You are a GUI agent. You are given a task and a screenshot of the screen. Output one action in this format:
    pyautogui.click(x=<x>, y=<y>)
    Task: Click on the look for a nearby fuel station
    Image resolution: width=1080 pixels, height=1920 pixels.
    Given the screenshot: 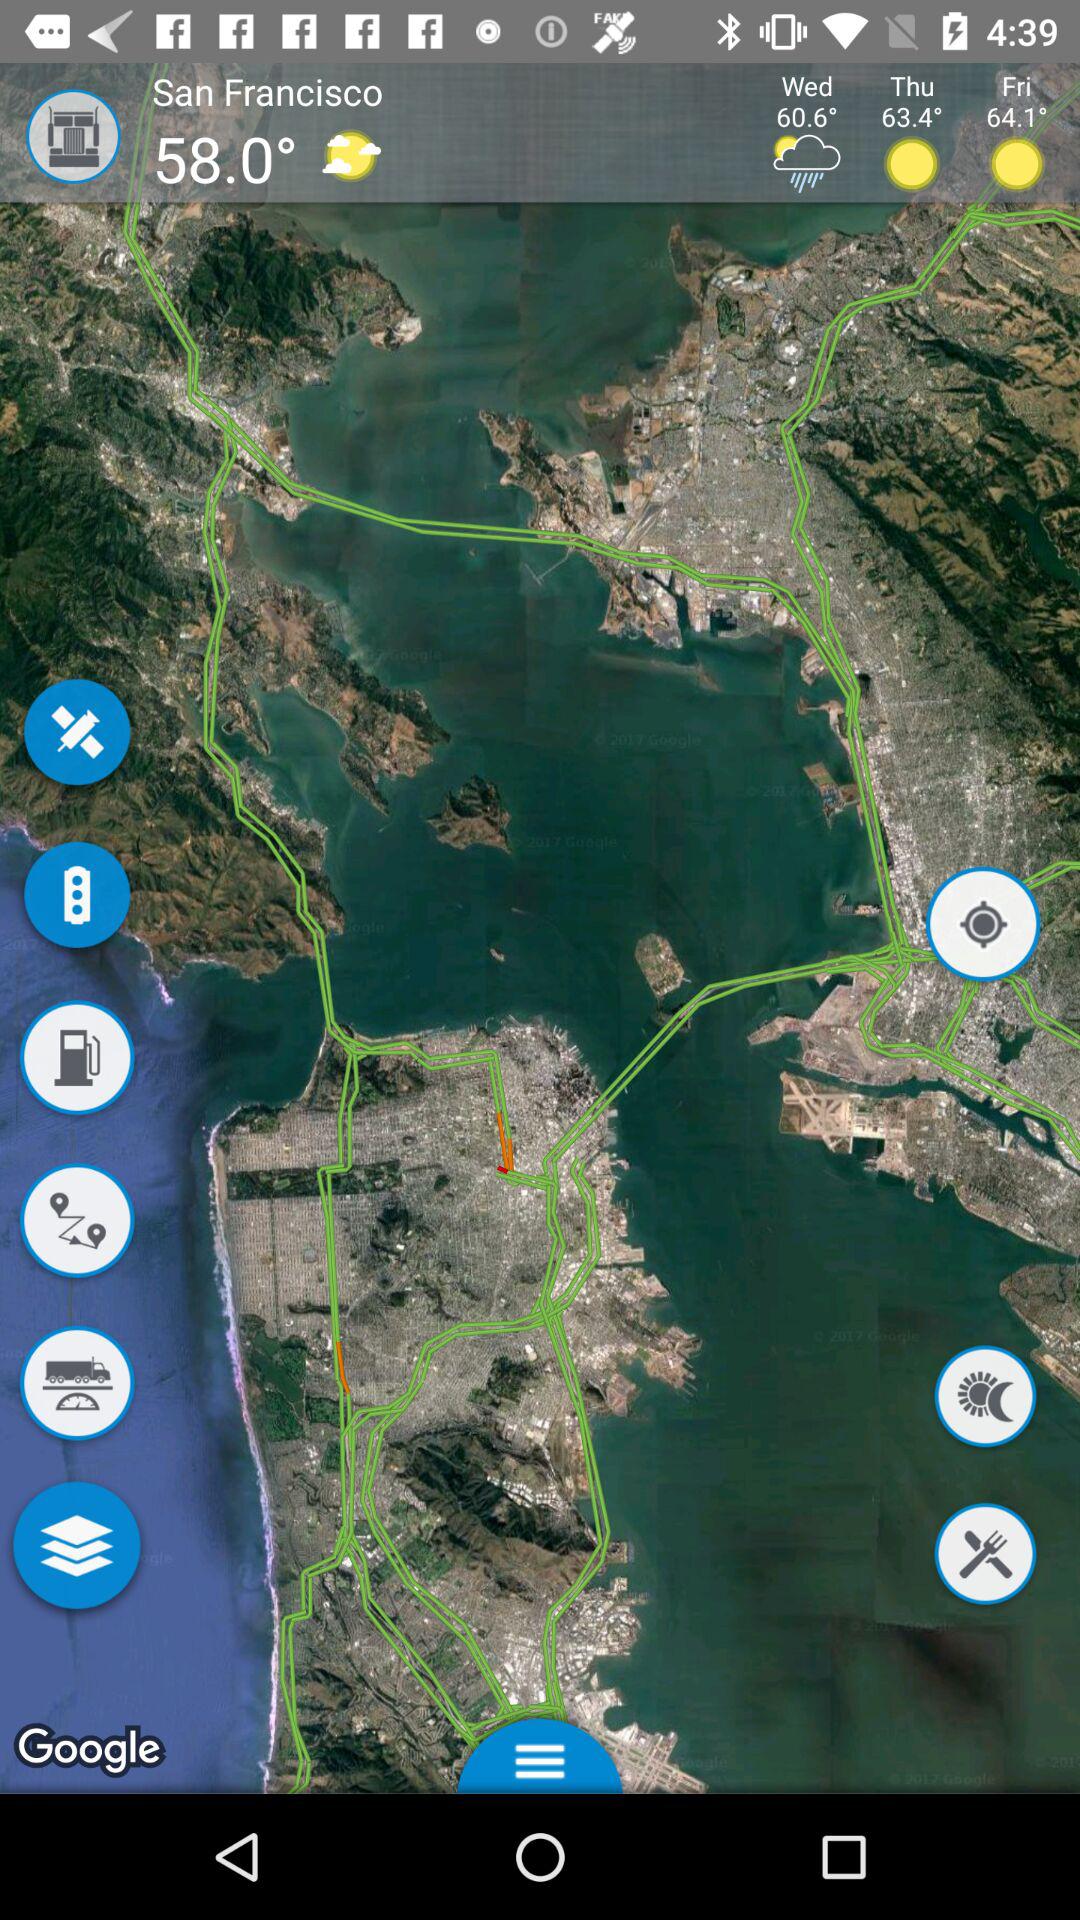 What is the action you would take?
    pyautogui.click(x=76, y=1061)
    